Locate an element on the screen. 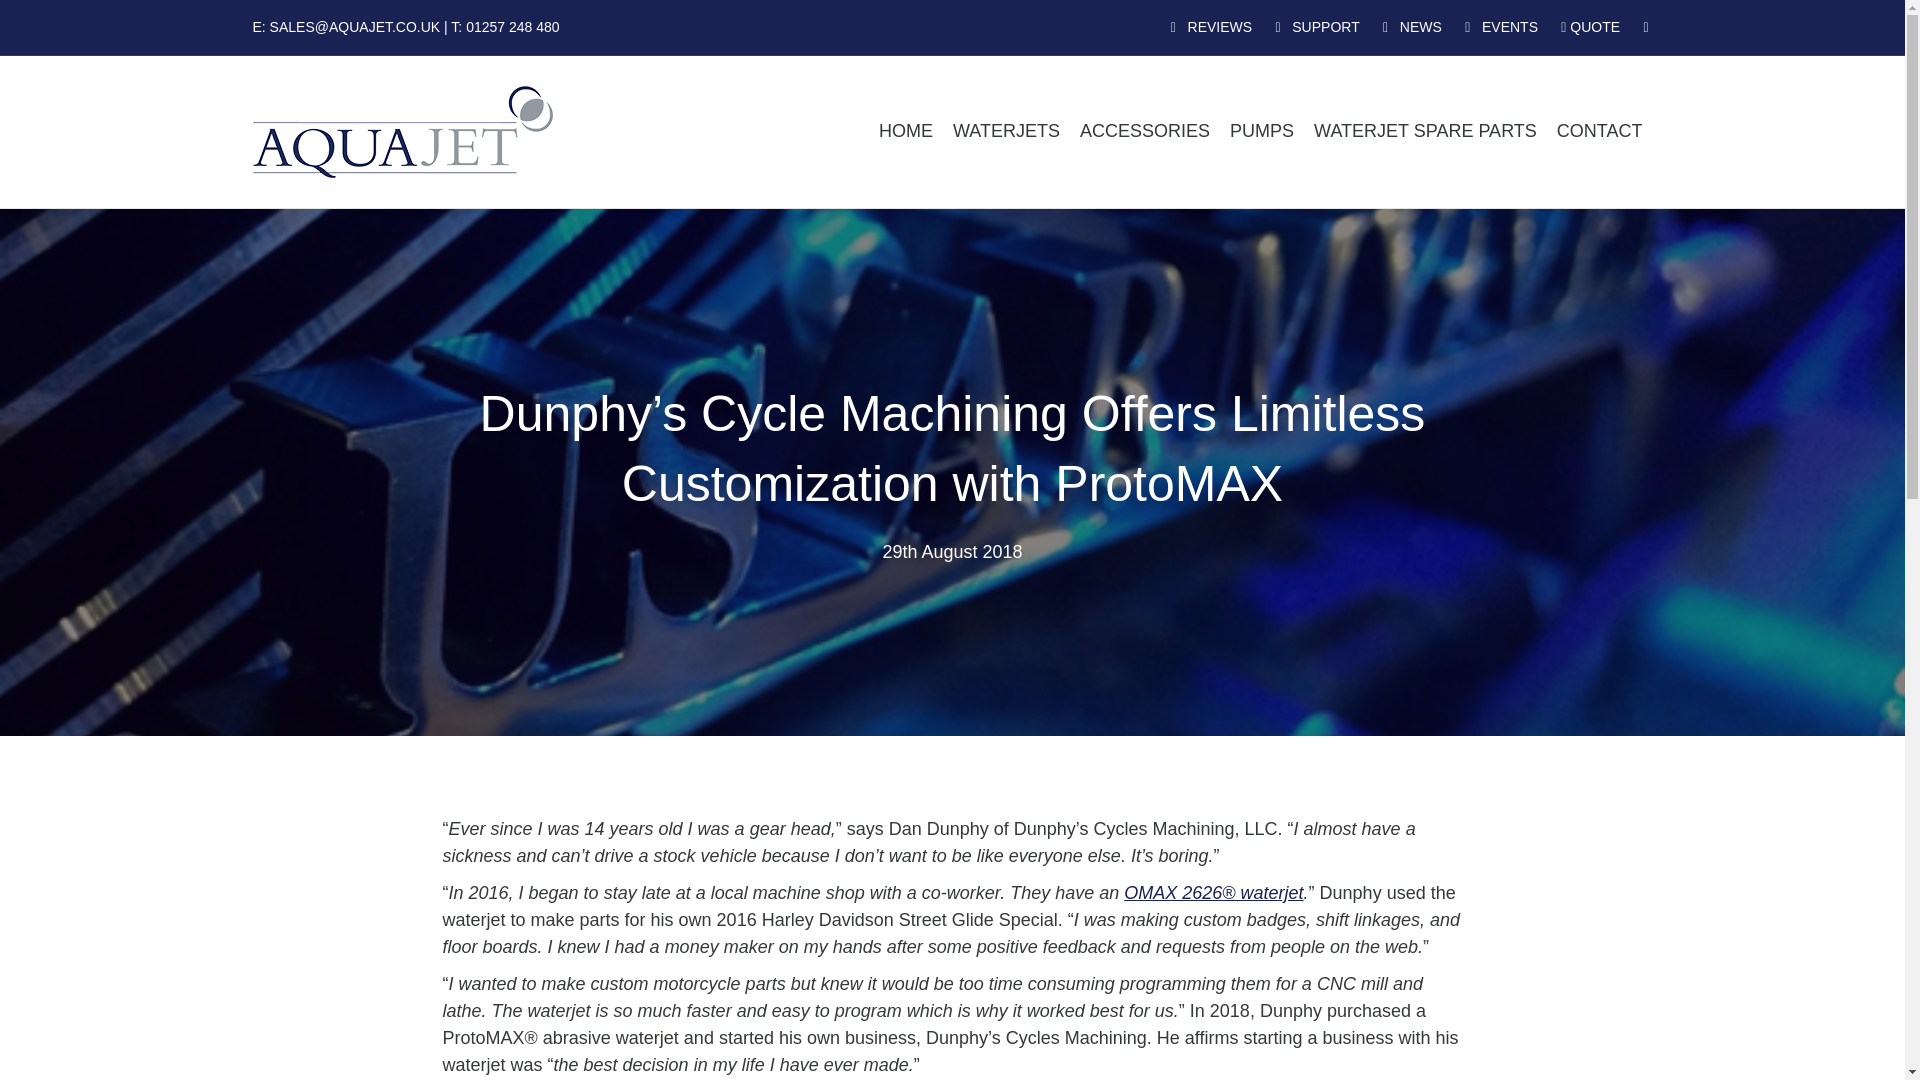 This screenshot has width=1920, height=1080.    REVIEWS is located at coordinates (1211, 26).